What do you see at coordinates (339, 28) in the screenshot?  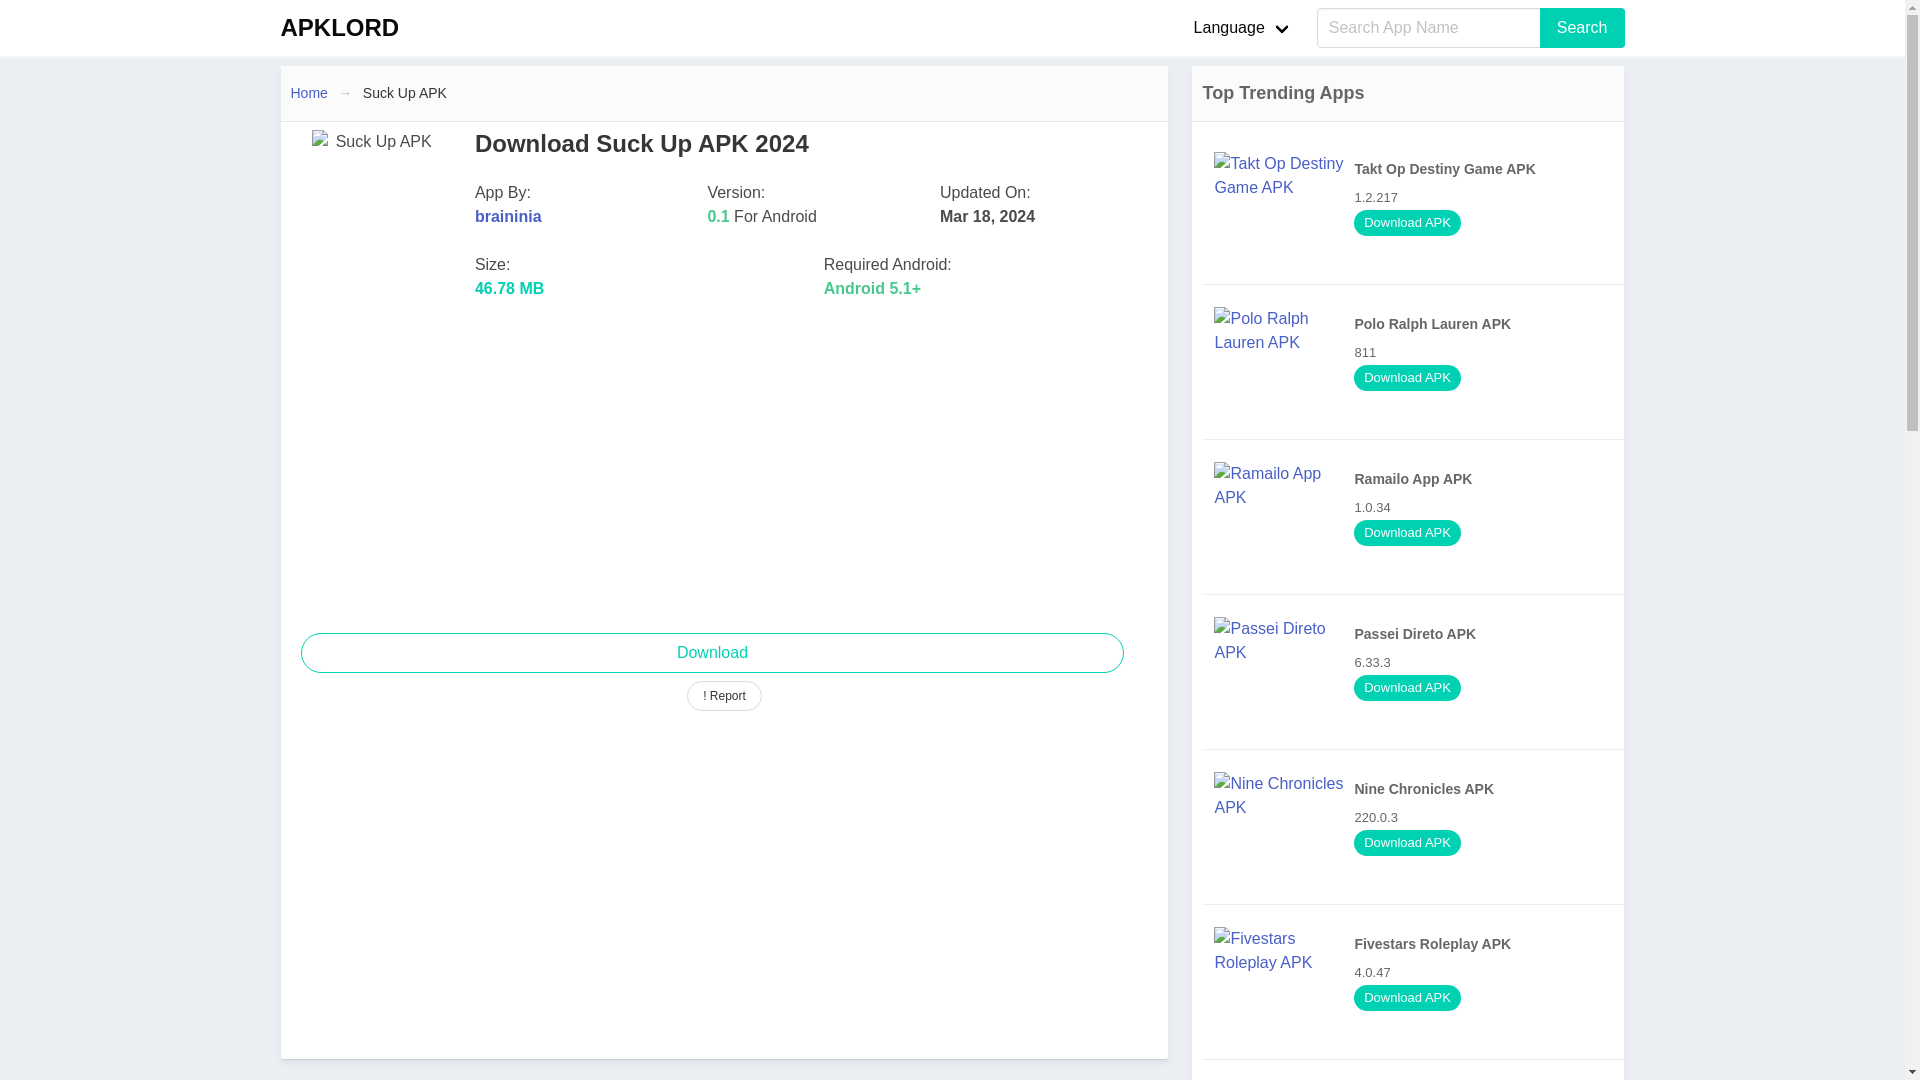 I see `Ramailo App APK ` at bounding box center [339, 28].